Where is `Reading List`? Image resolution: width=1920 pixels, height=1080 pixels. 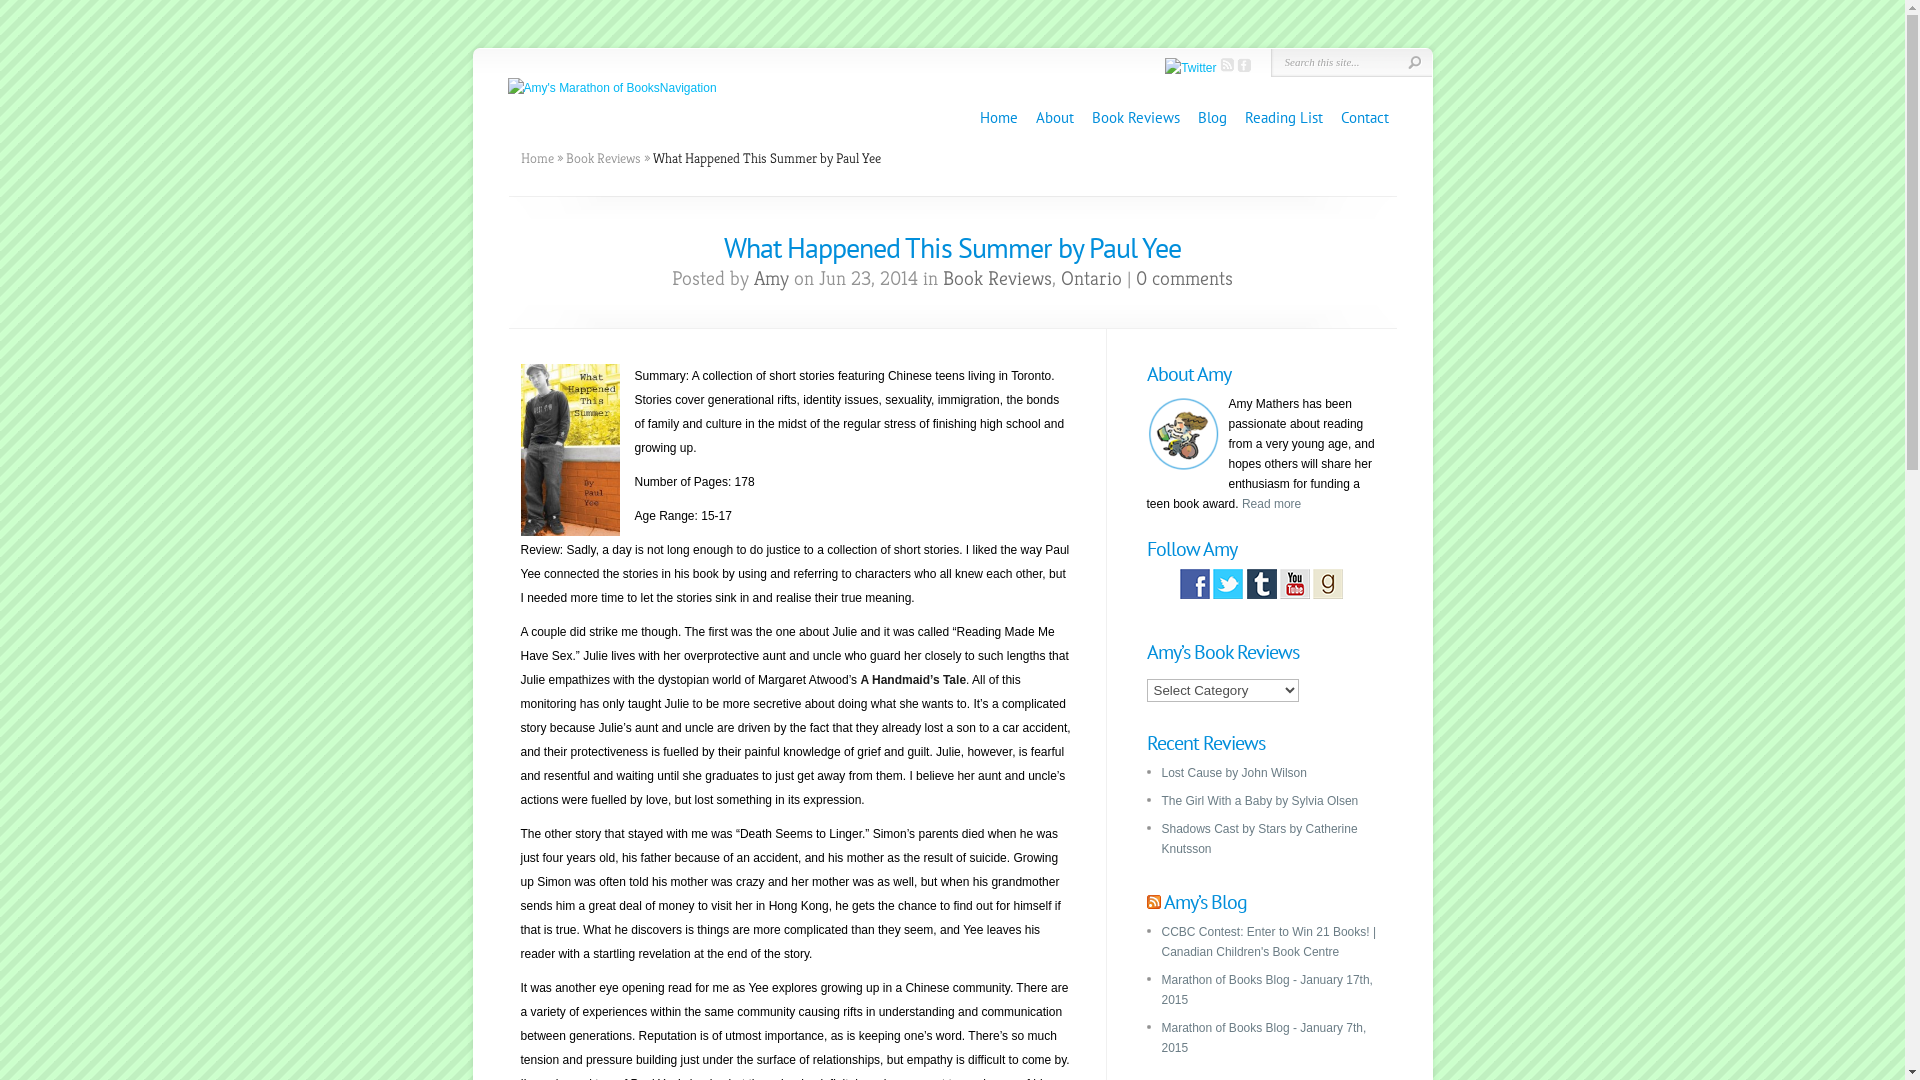
Reading List is located at coordinates (1283, 118).